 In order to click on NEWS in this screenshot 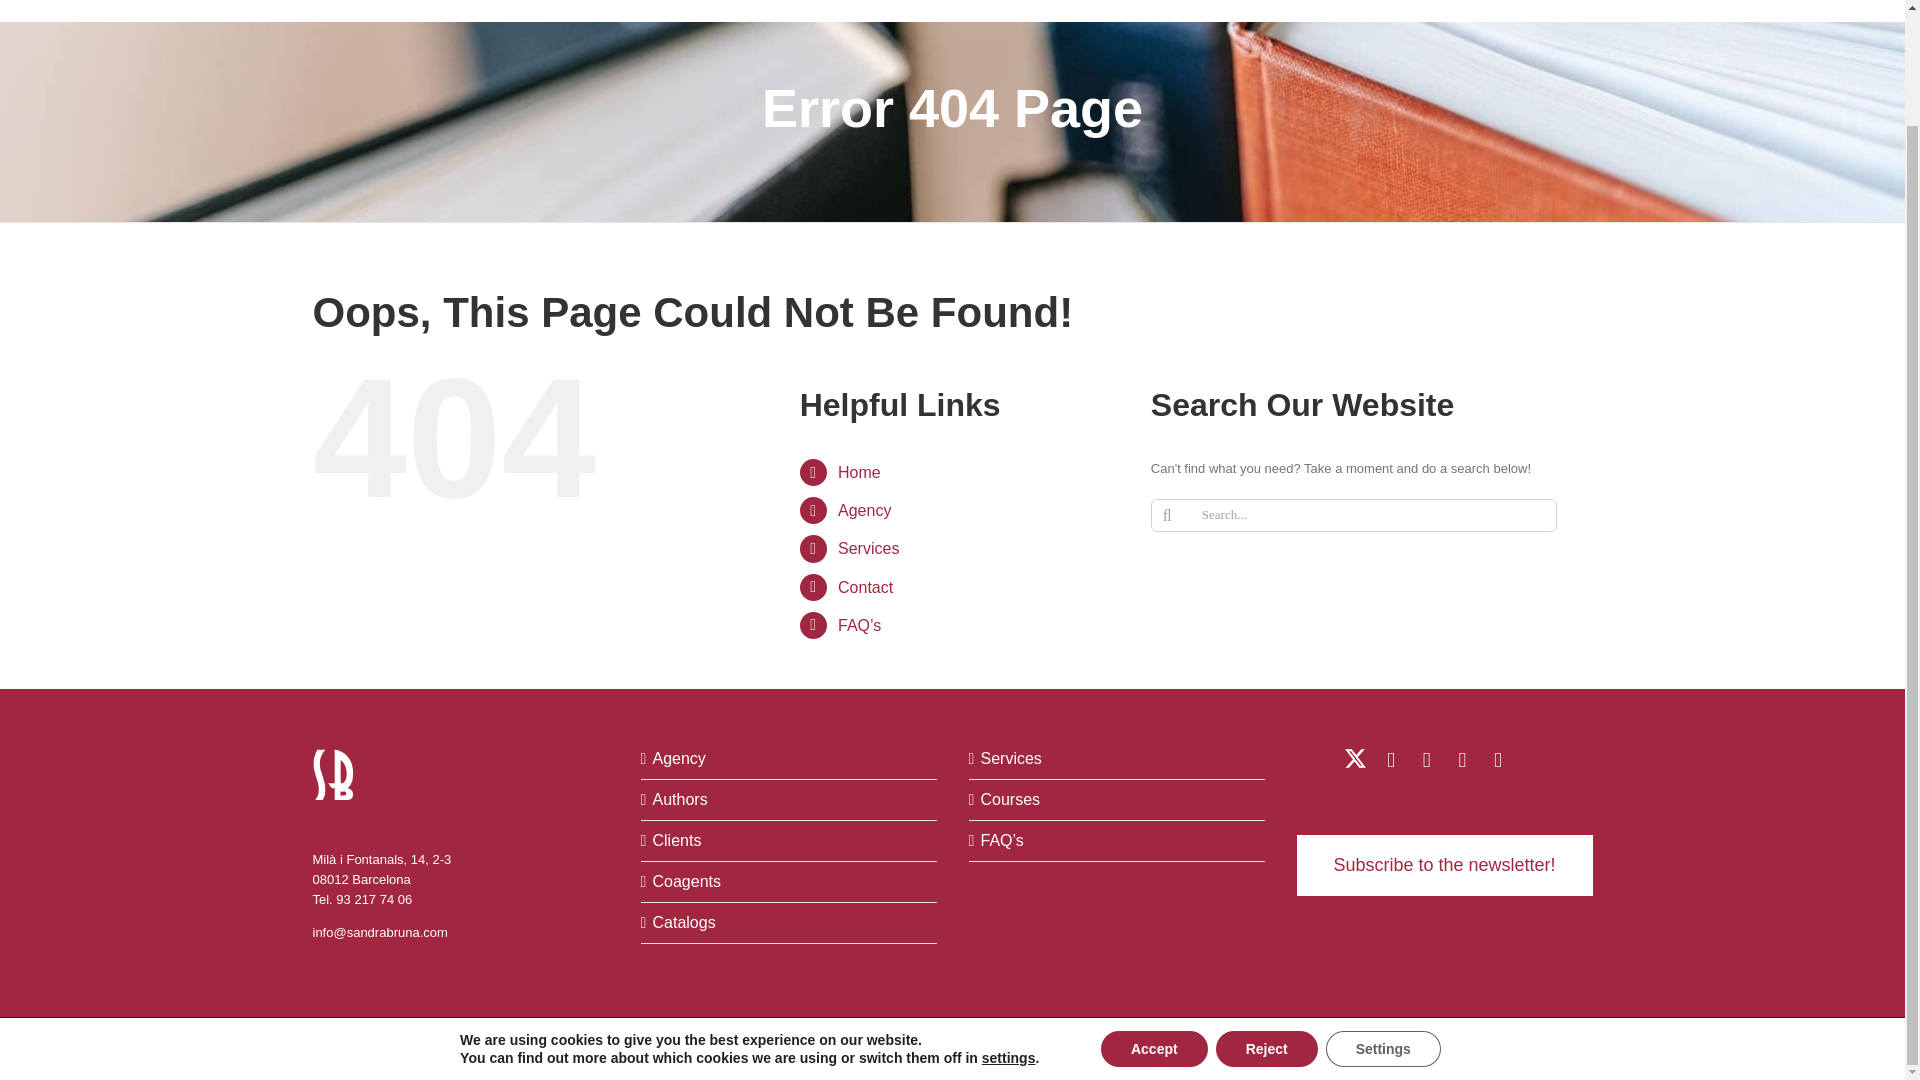, I will do `click(1443, 10)`.